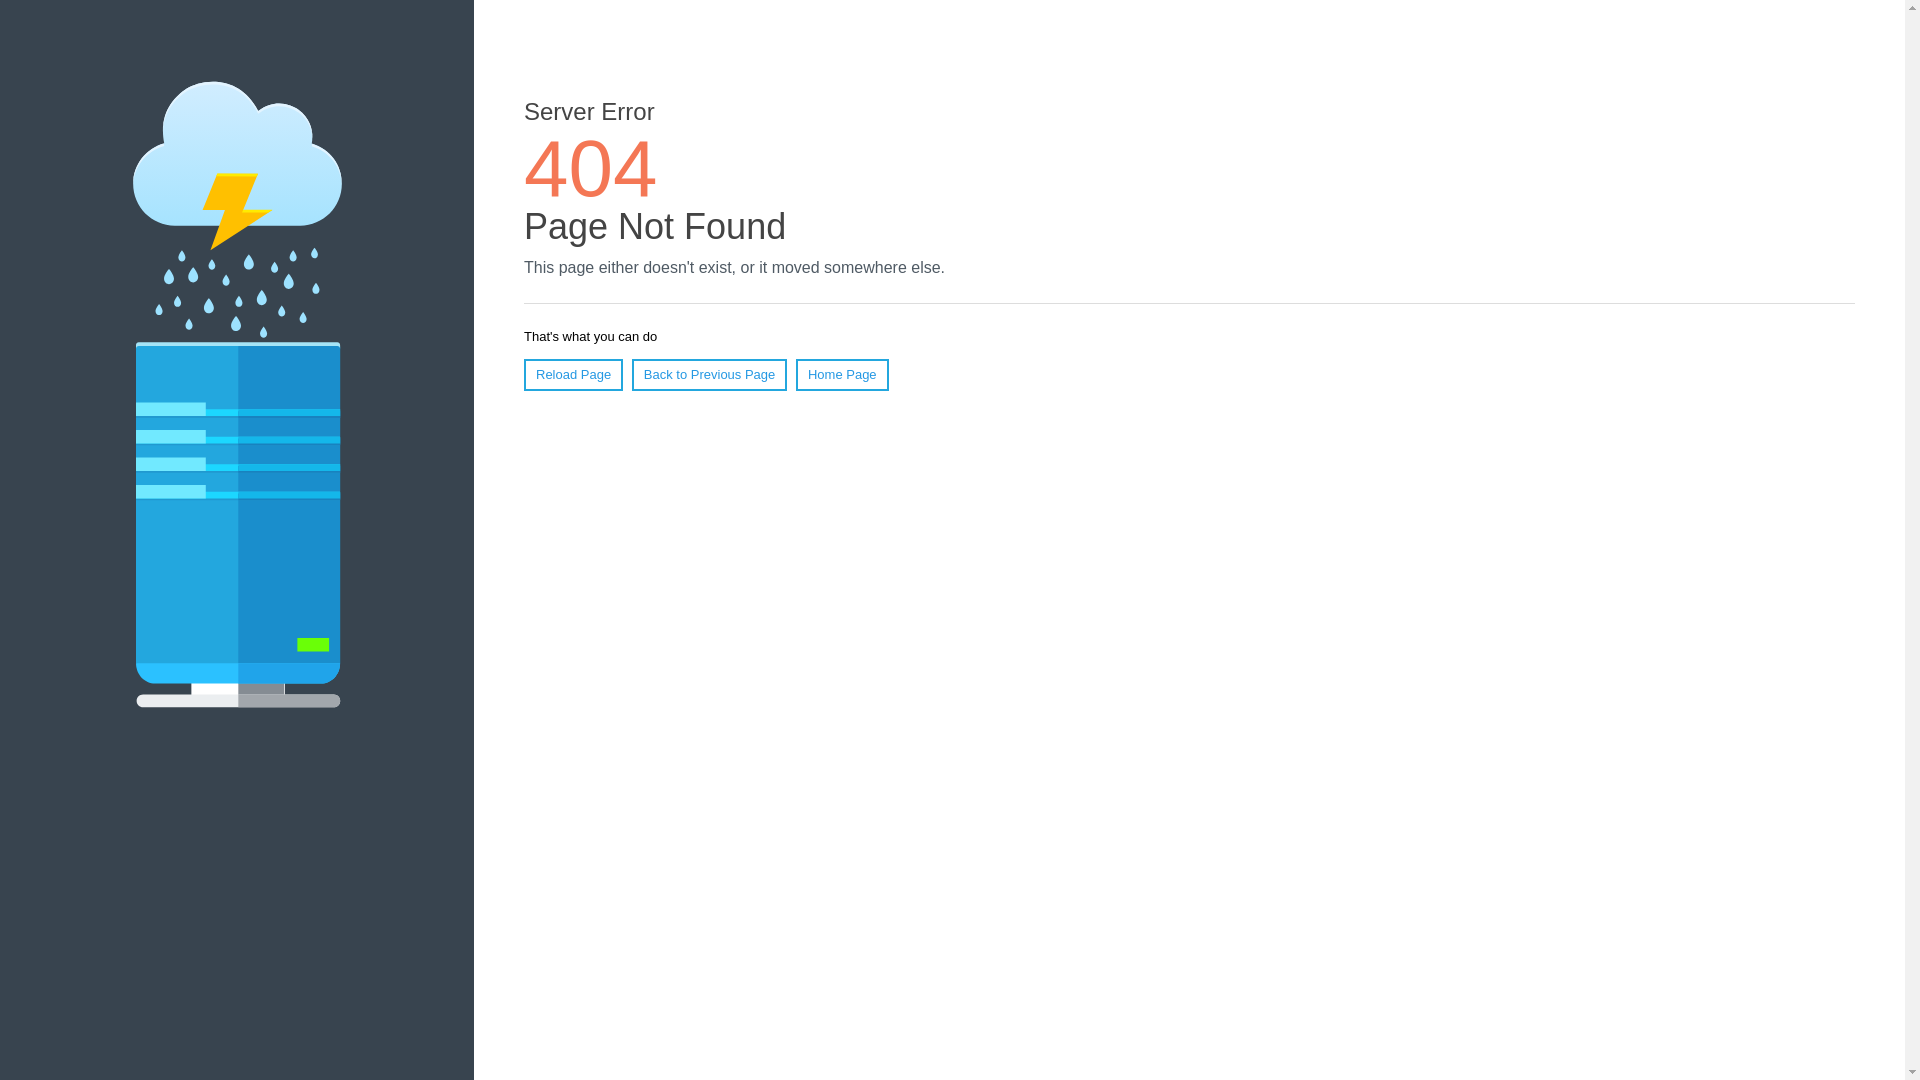  What do you see at coordinates (710, 375) in the screenshot?
I see `Back to Previous Page` at bounding box center [710, 375].